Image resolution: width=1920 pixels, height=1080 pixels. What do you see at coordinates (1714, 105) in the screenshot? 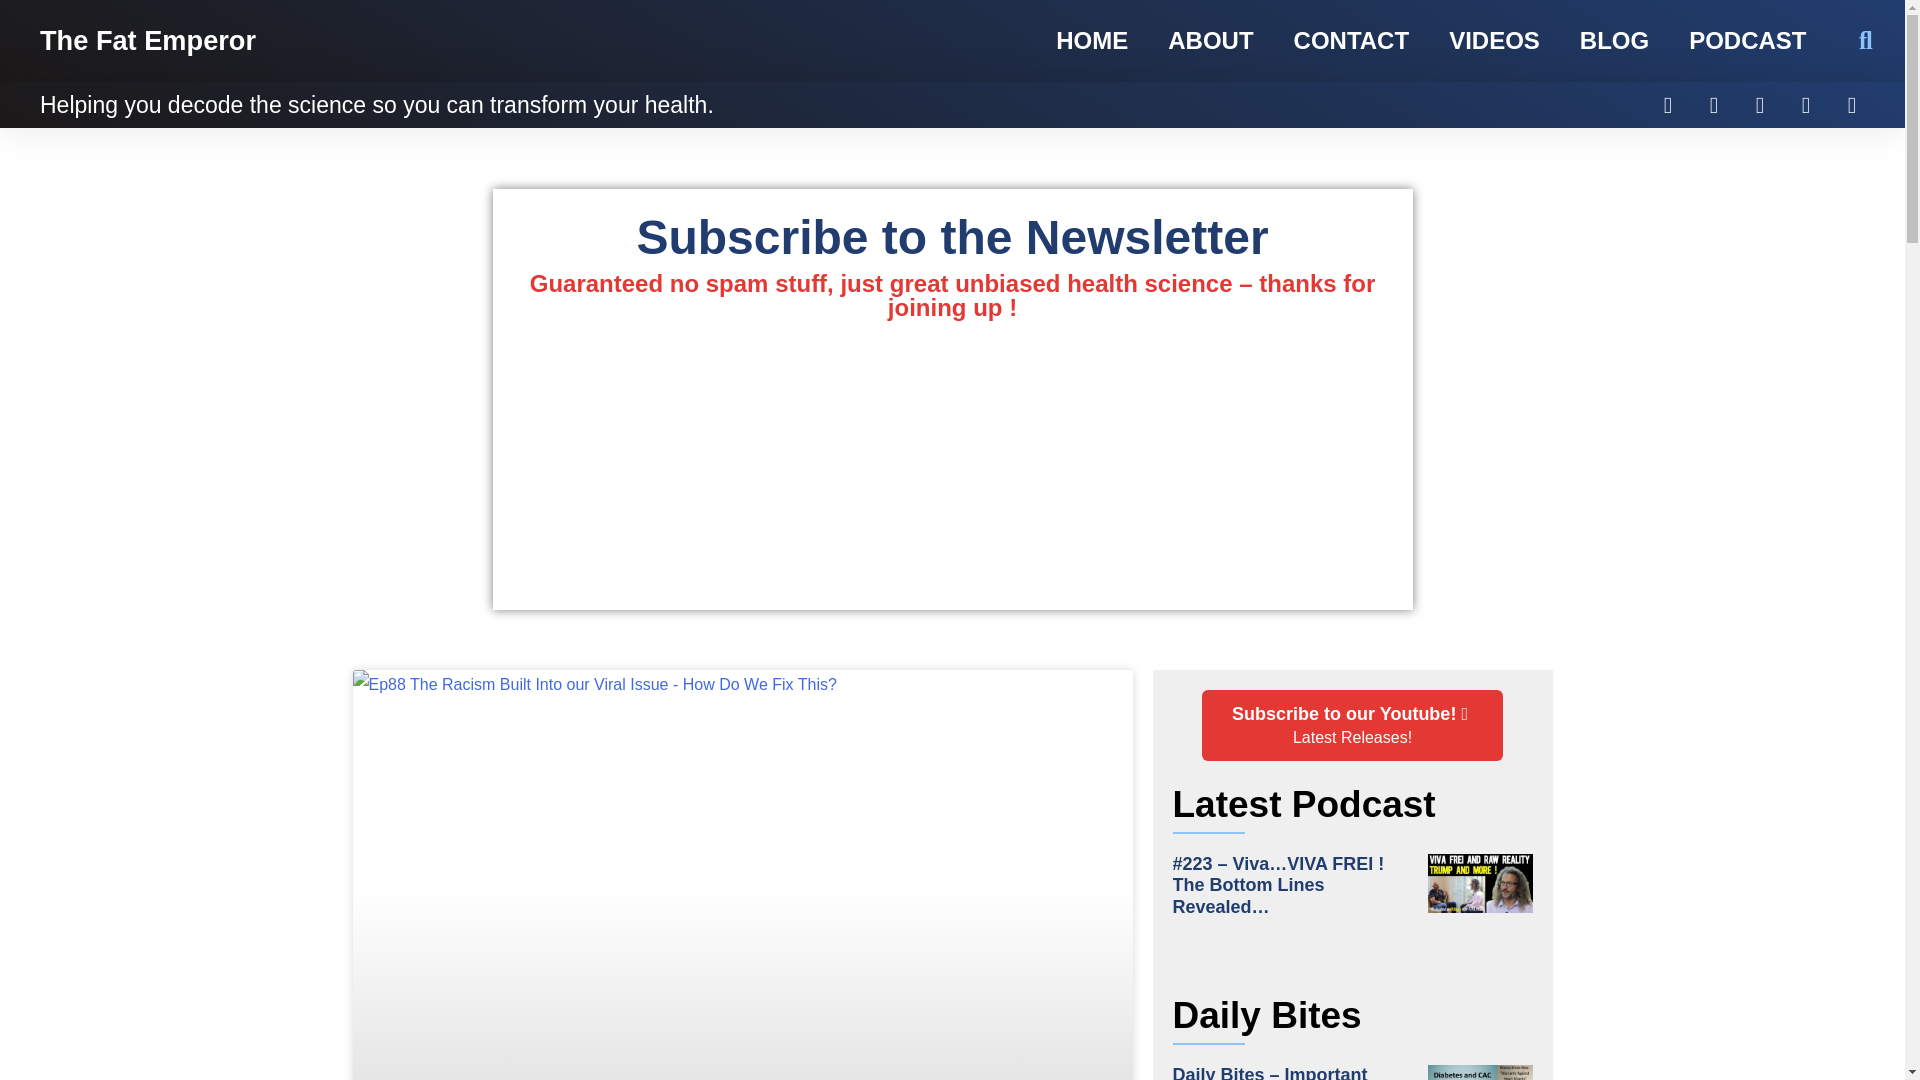
I see `Twitter` at bounding box center [1714, 105].